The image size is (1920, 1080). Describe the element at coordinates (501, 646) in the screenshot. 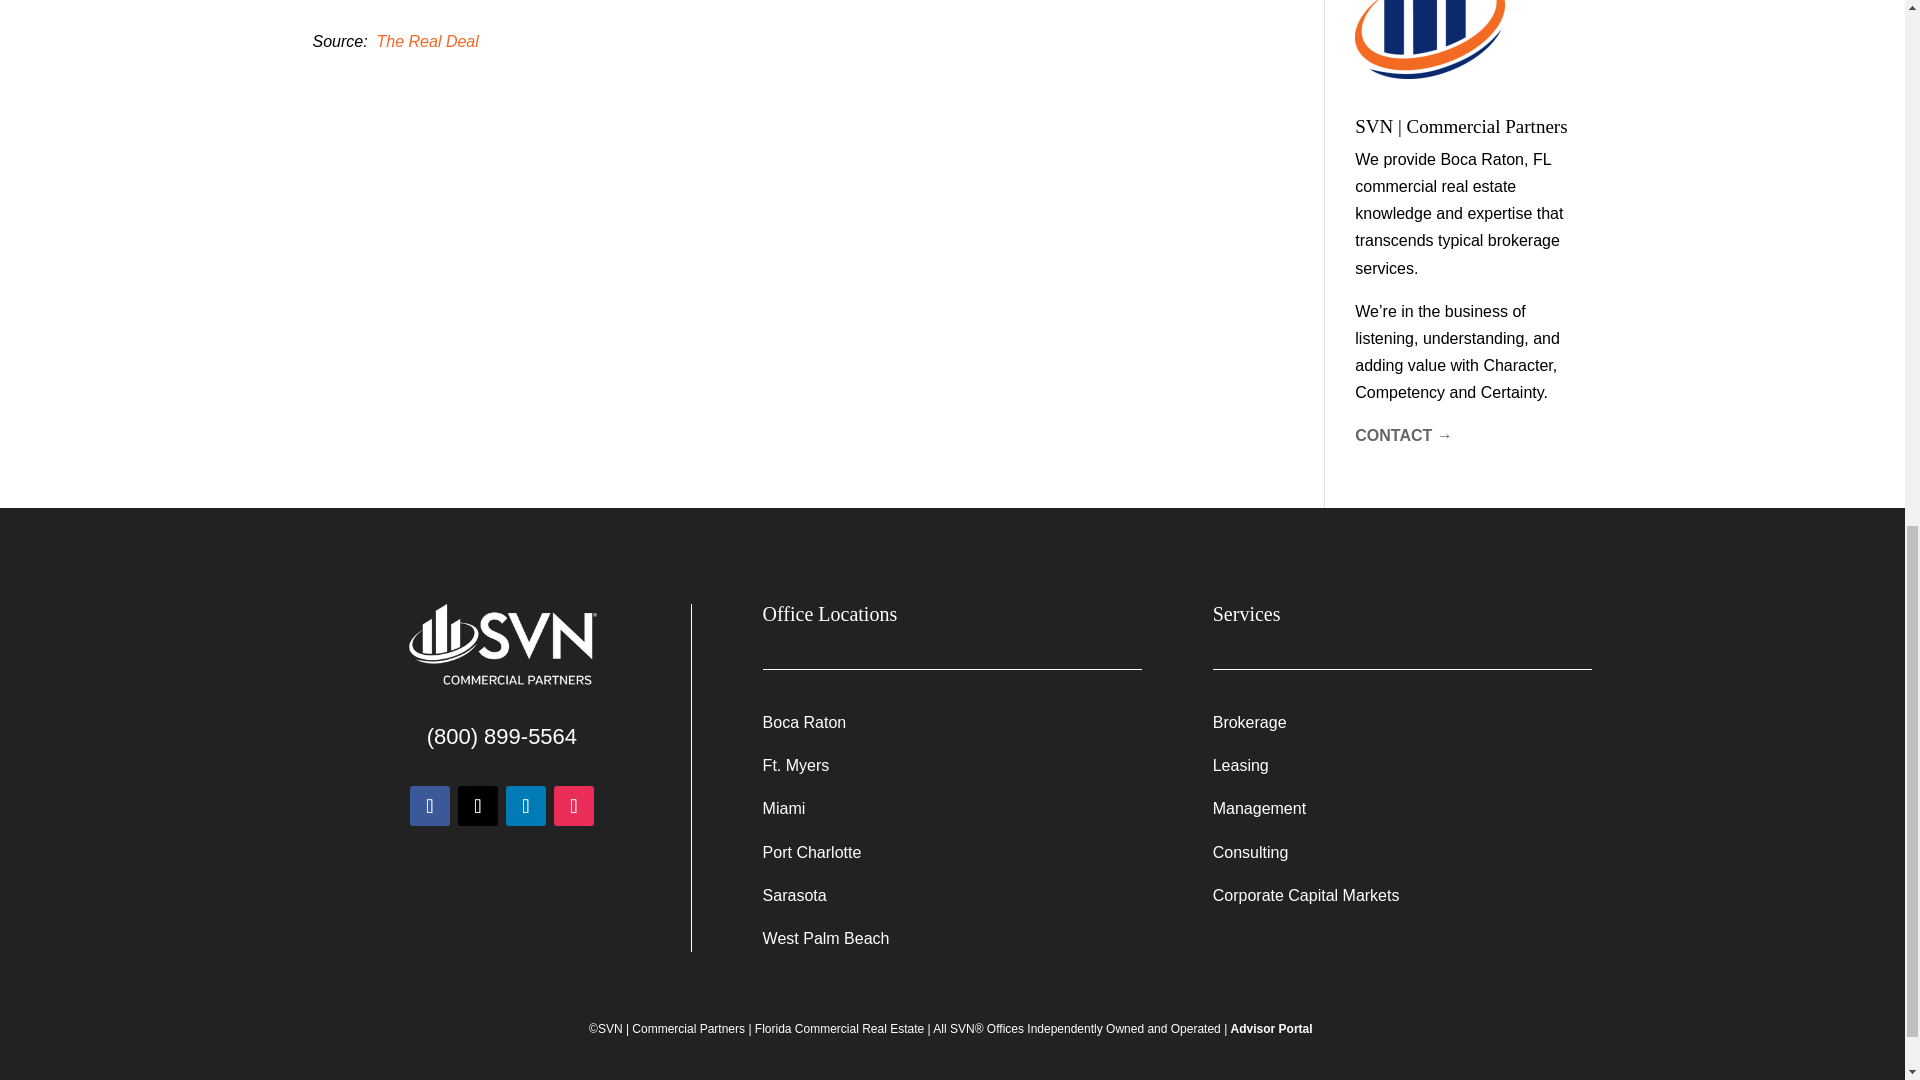

I see `SVN Commercial Partners White Logo png` at that location.